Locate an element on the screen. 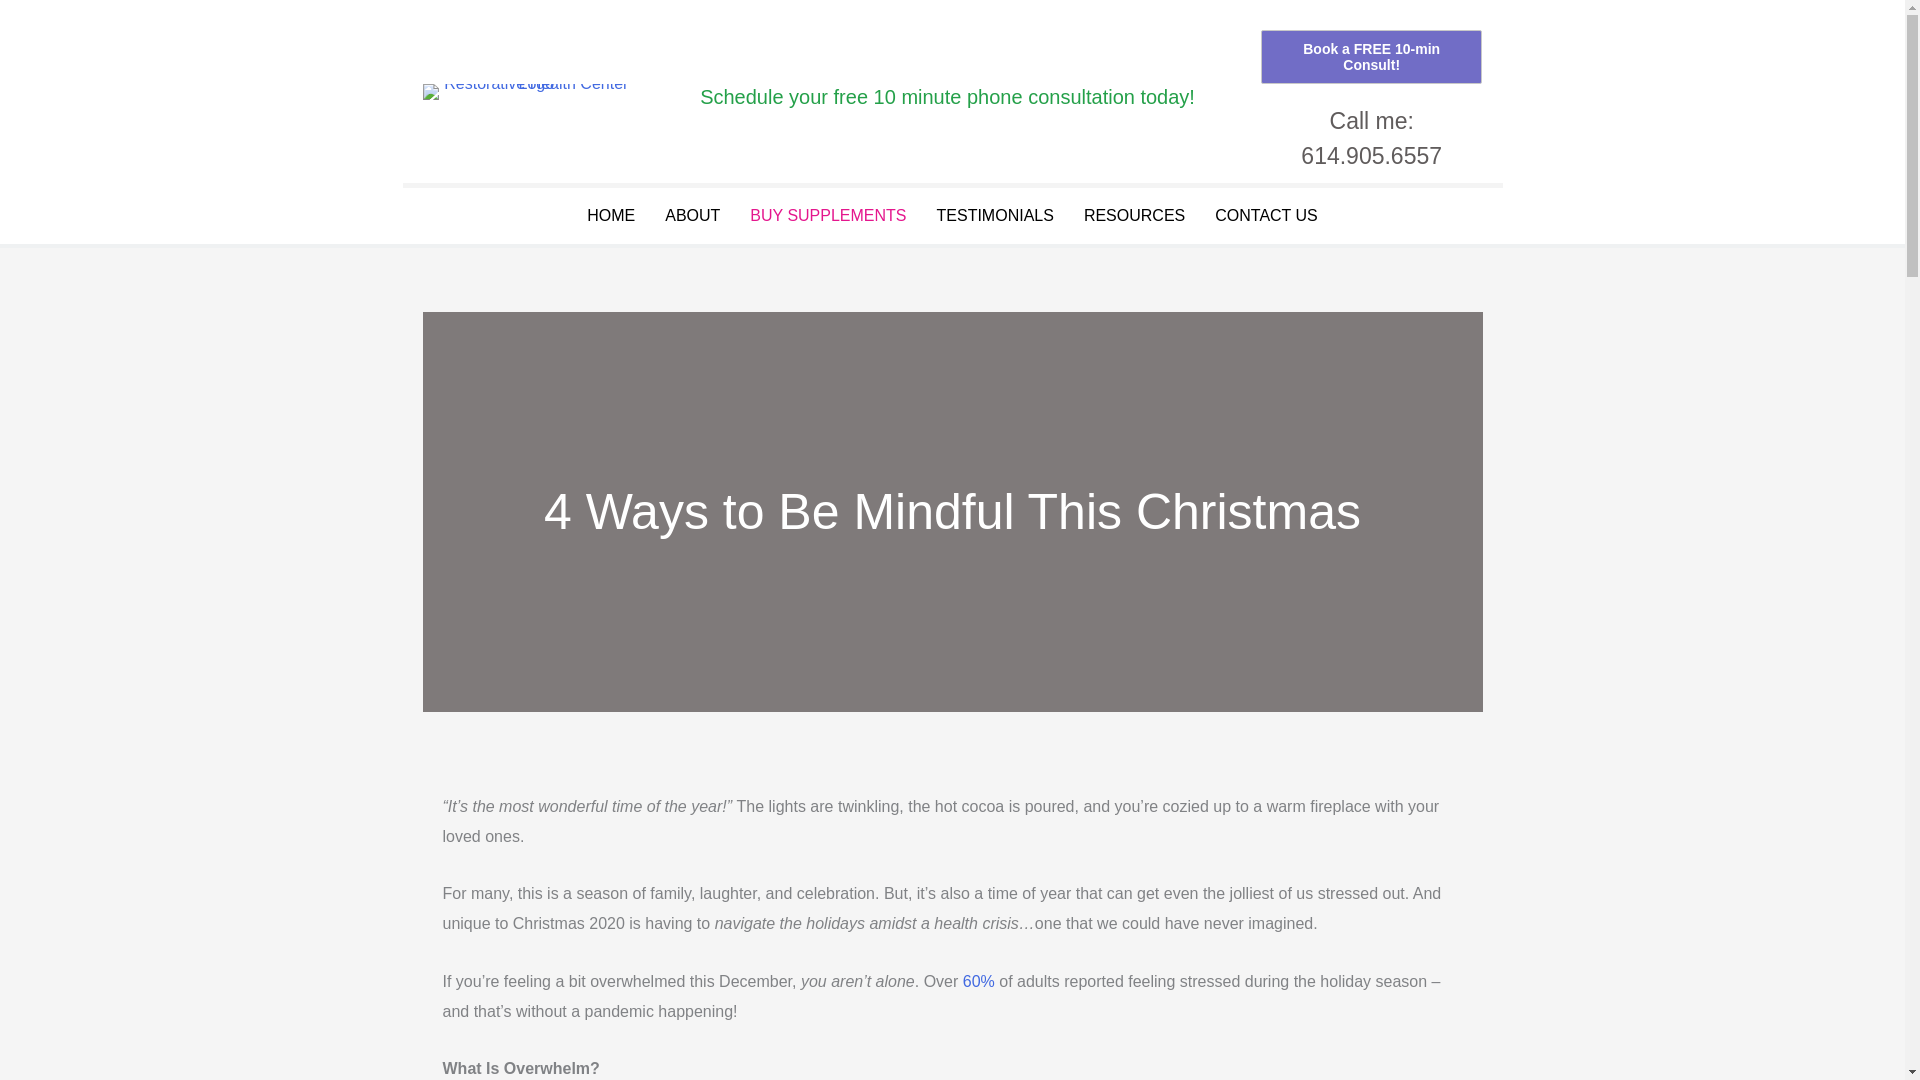 The image size is (1920, 1080). RESOURCES is located at coordinates (1134, 216).